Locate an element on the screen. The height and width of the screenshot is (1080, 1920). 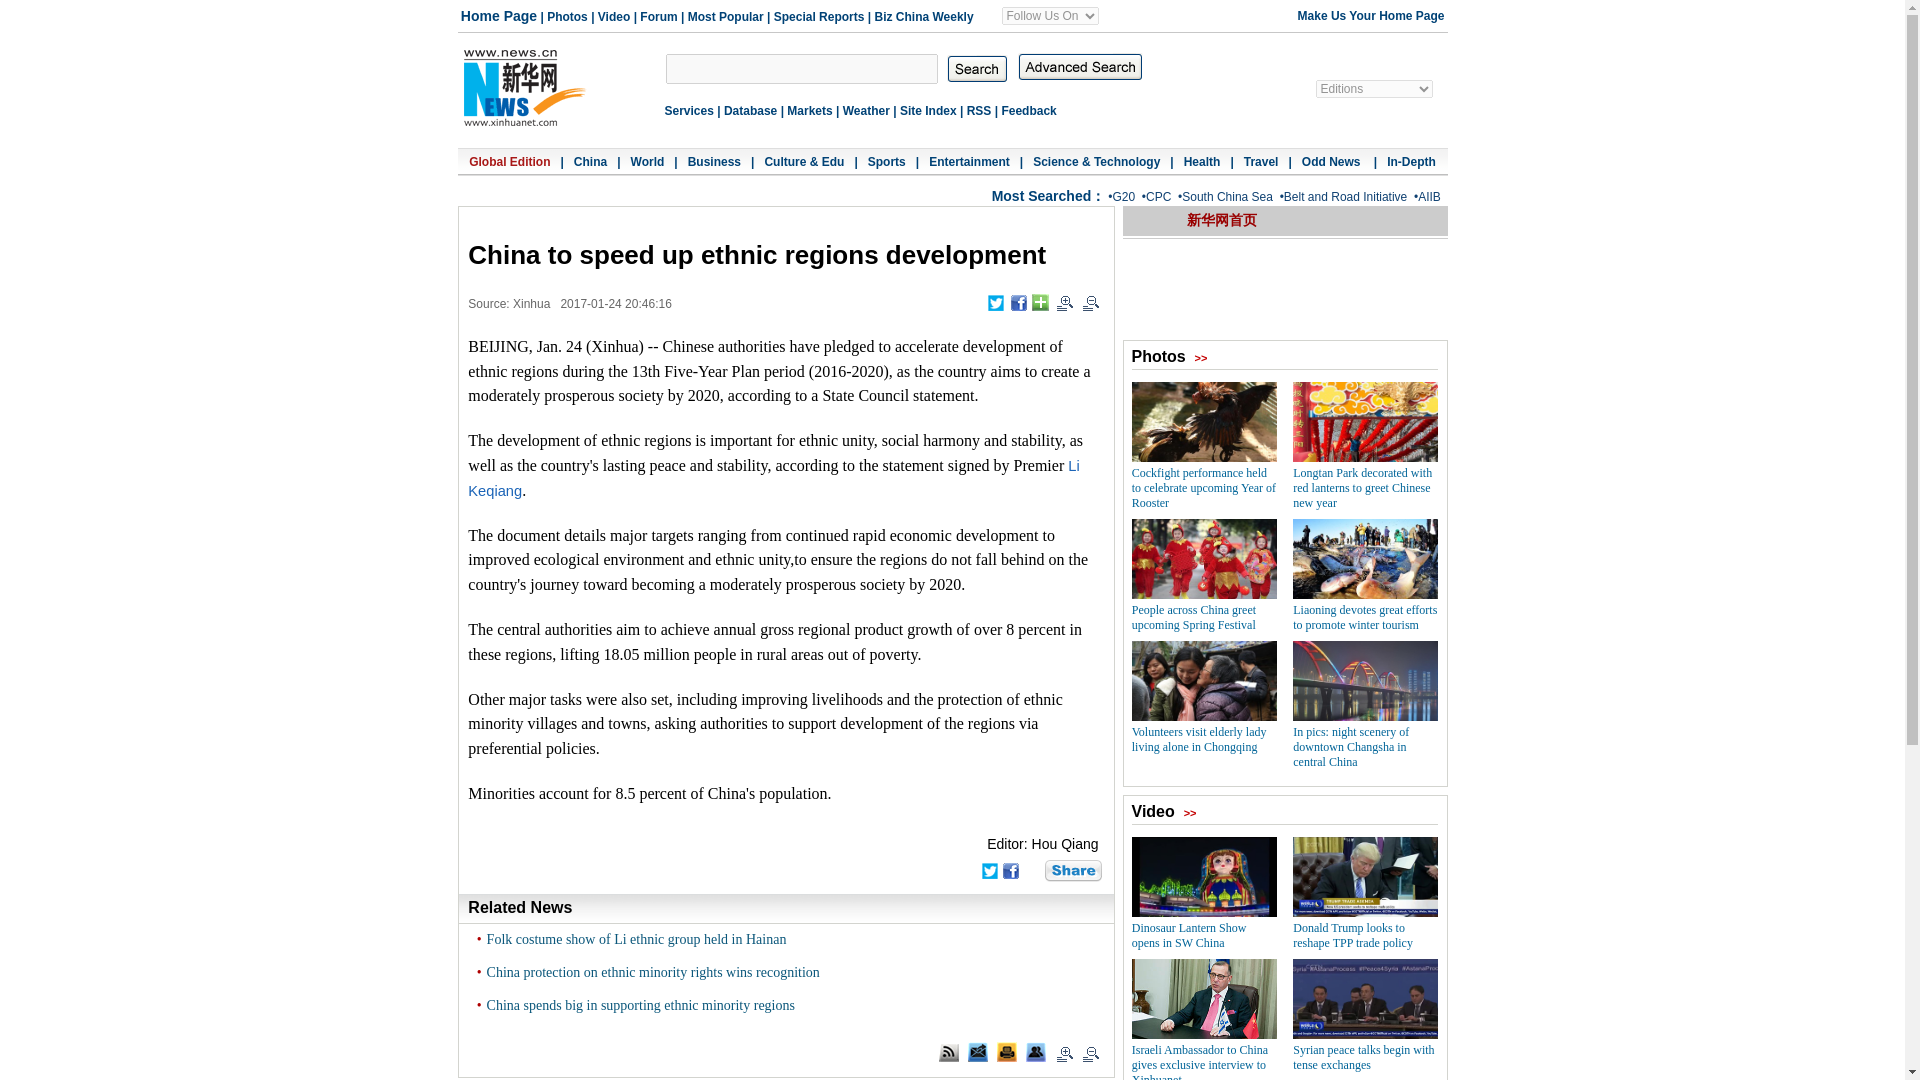
Make Us Your Home Page is located at coordinates (1366, 15).